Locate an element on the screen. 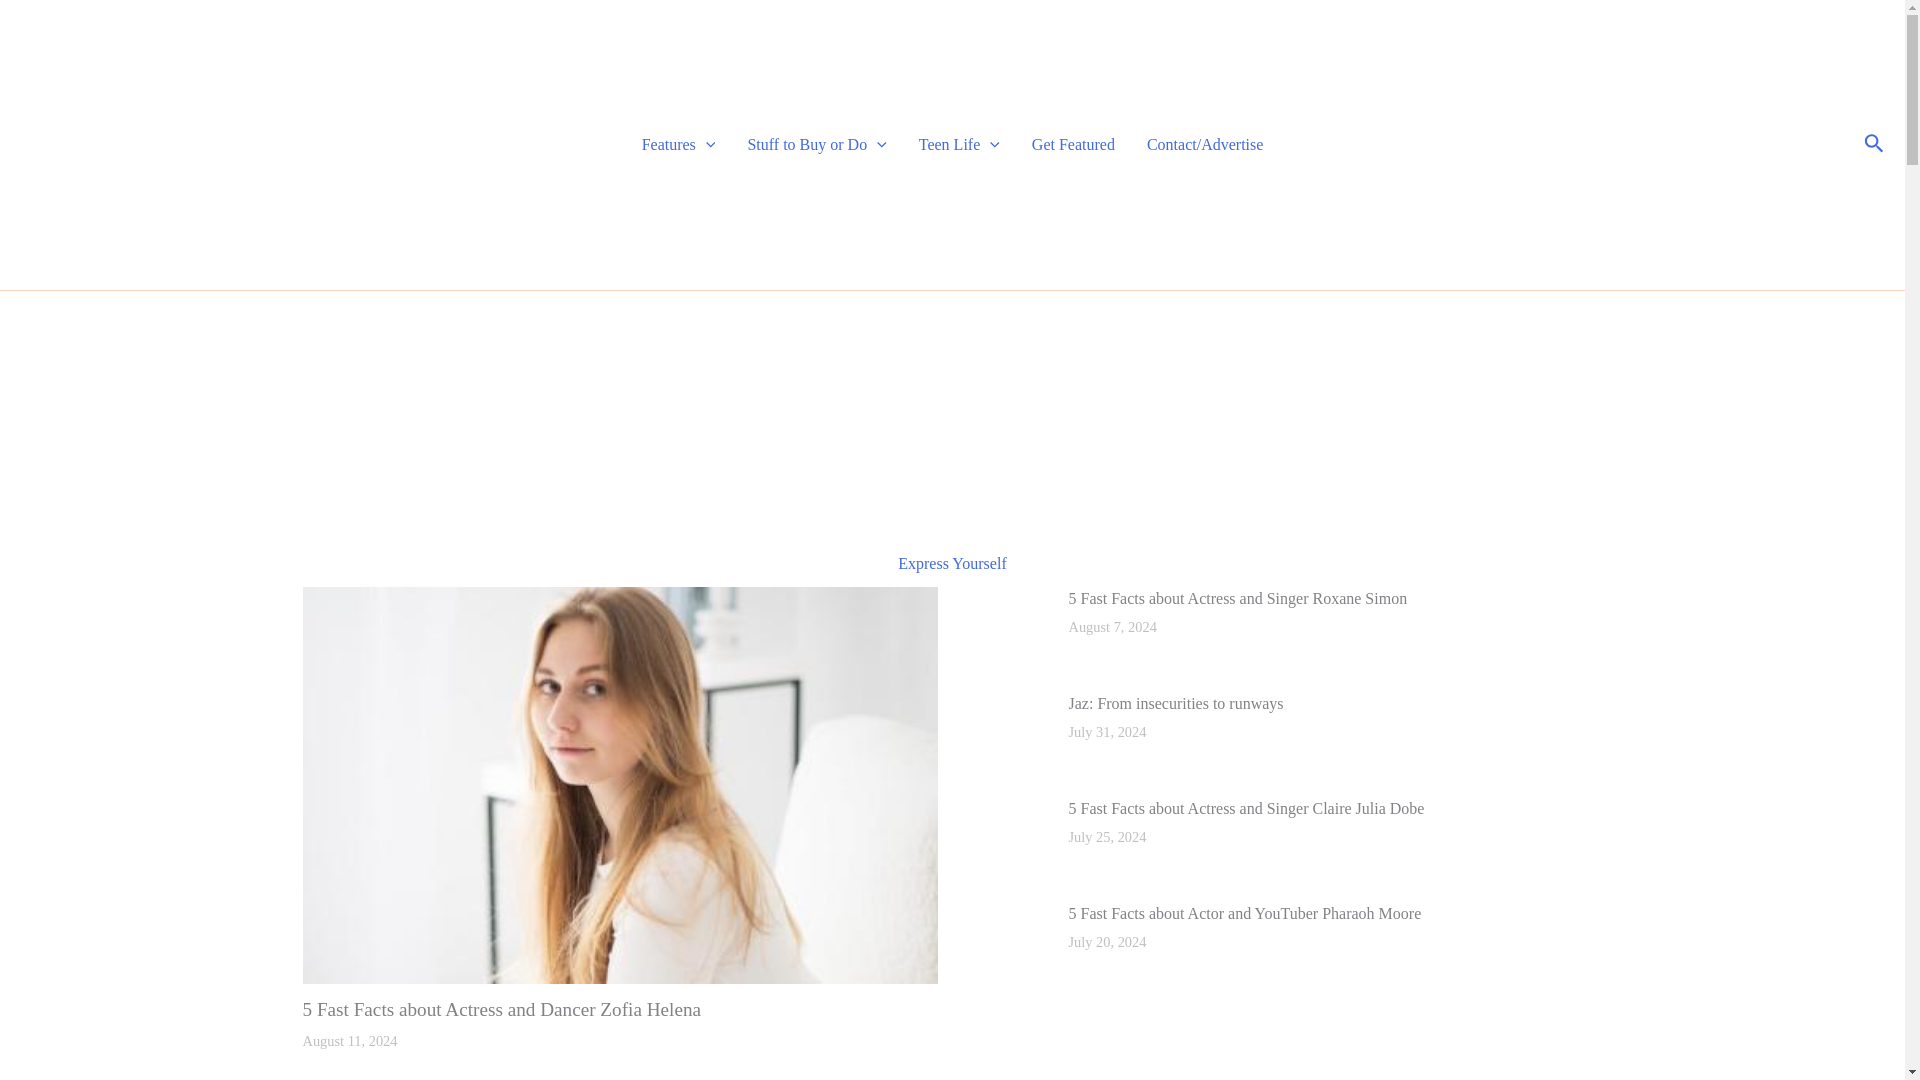 This screenshot has height=1080, width=1920. Get Featured is located at coordinates (1072, 144).